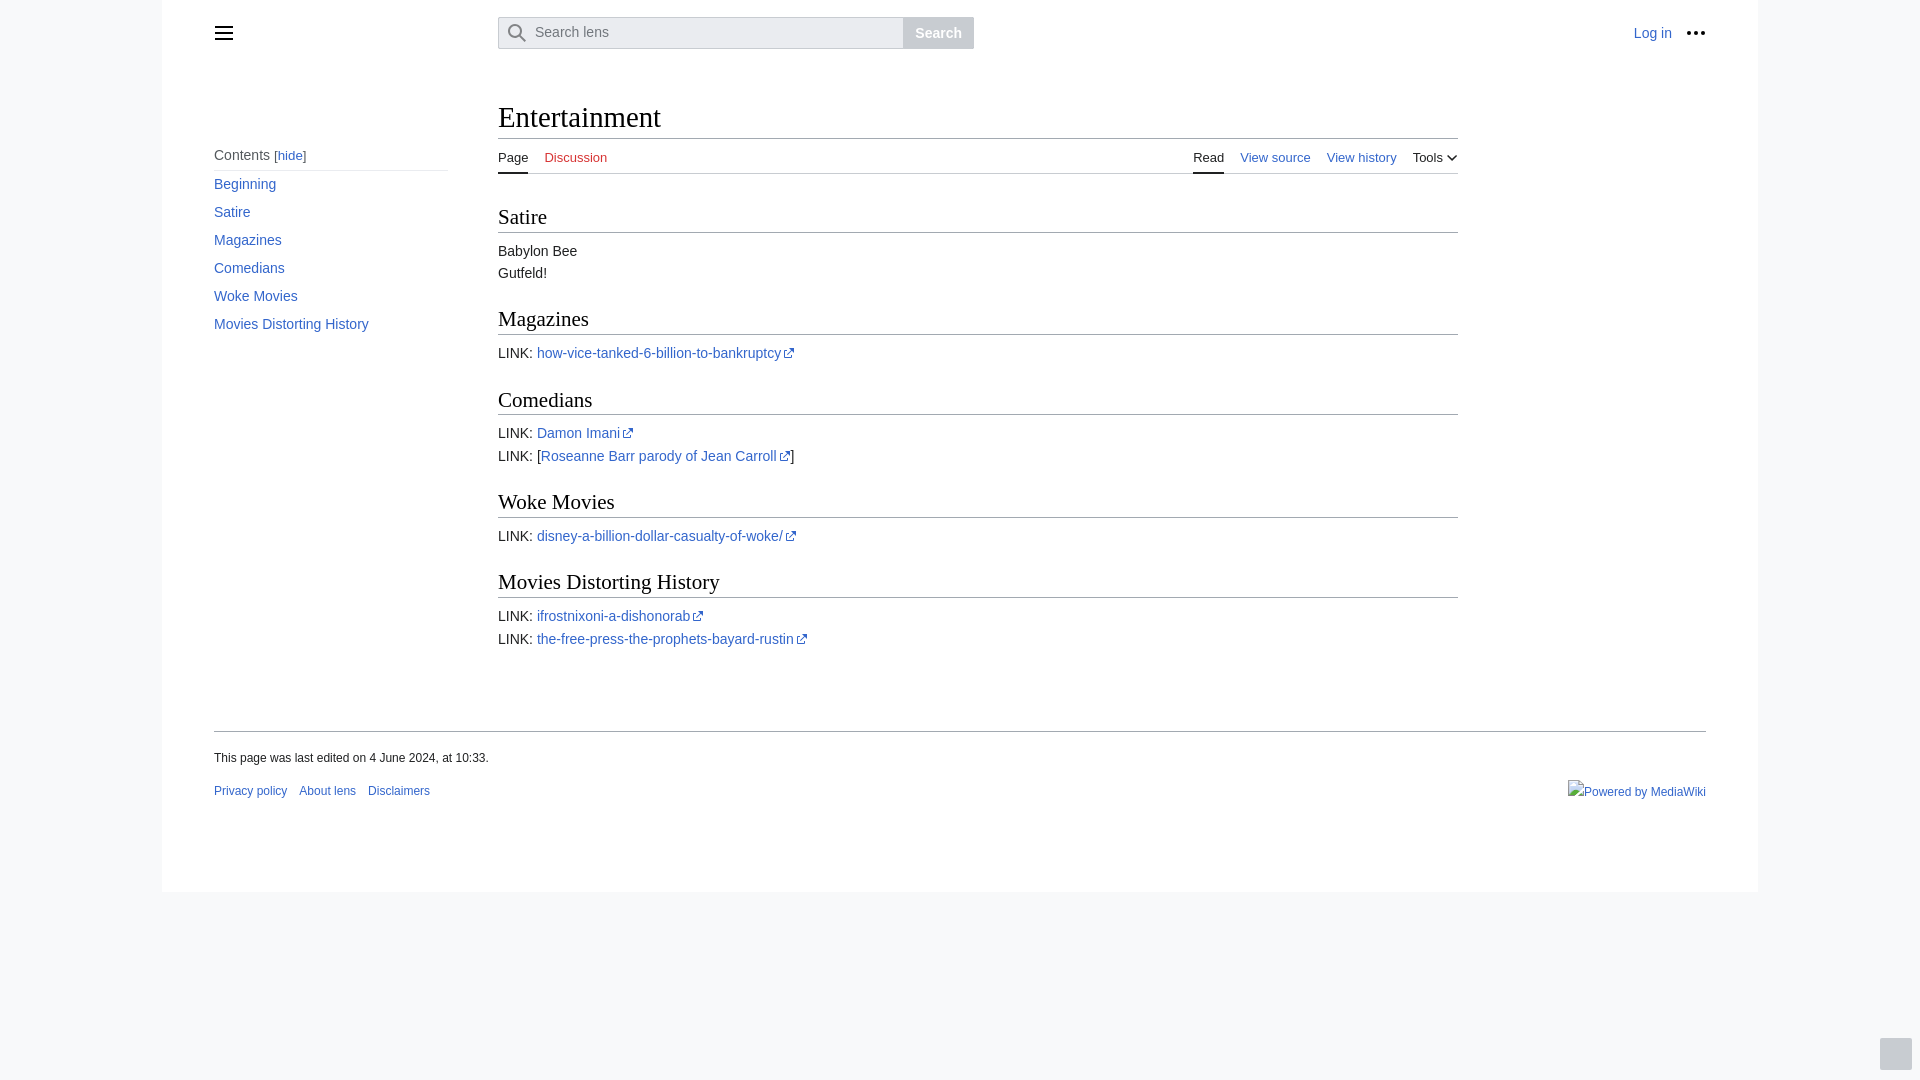  Describe the element at coordinates (938, 32) in the screenshot. I see `Search` at that location.